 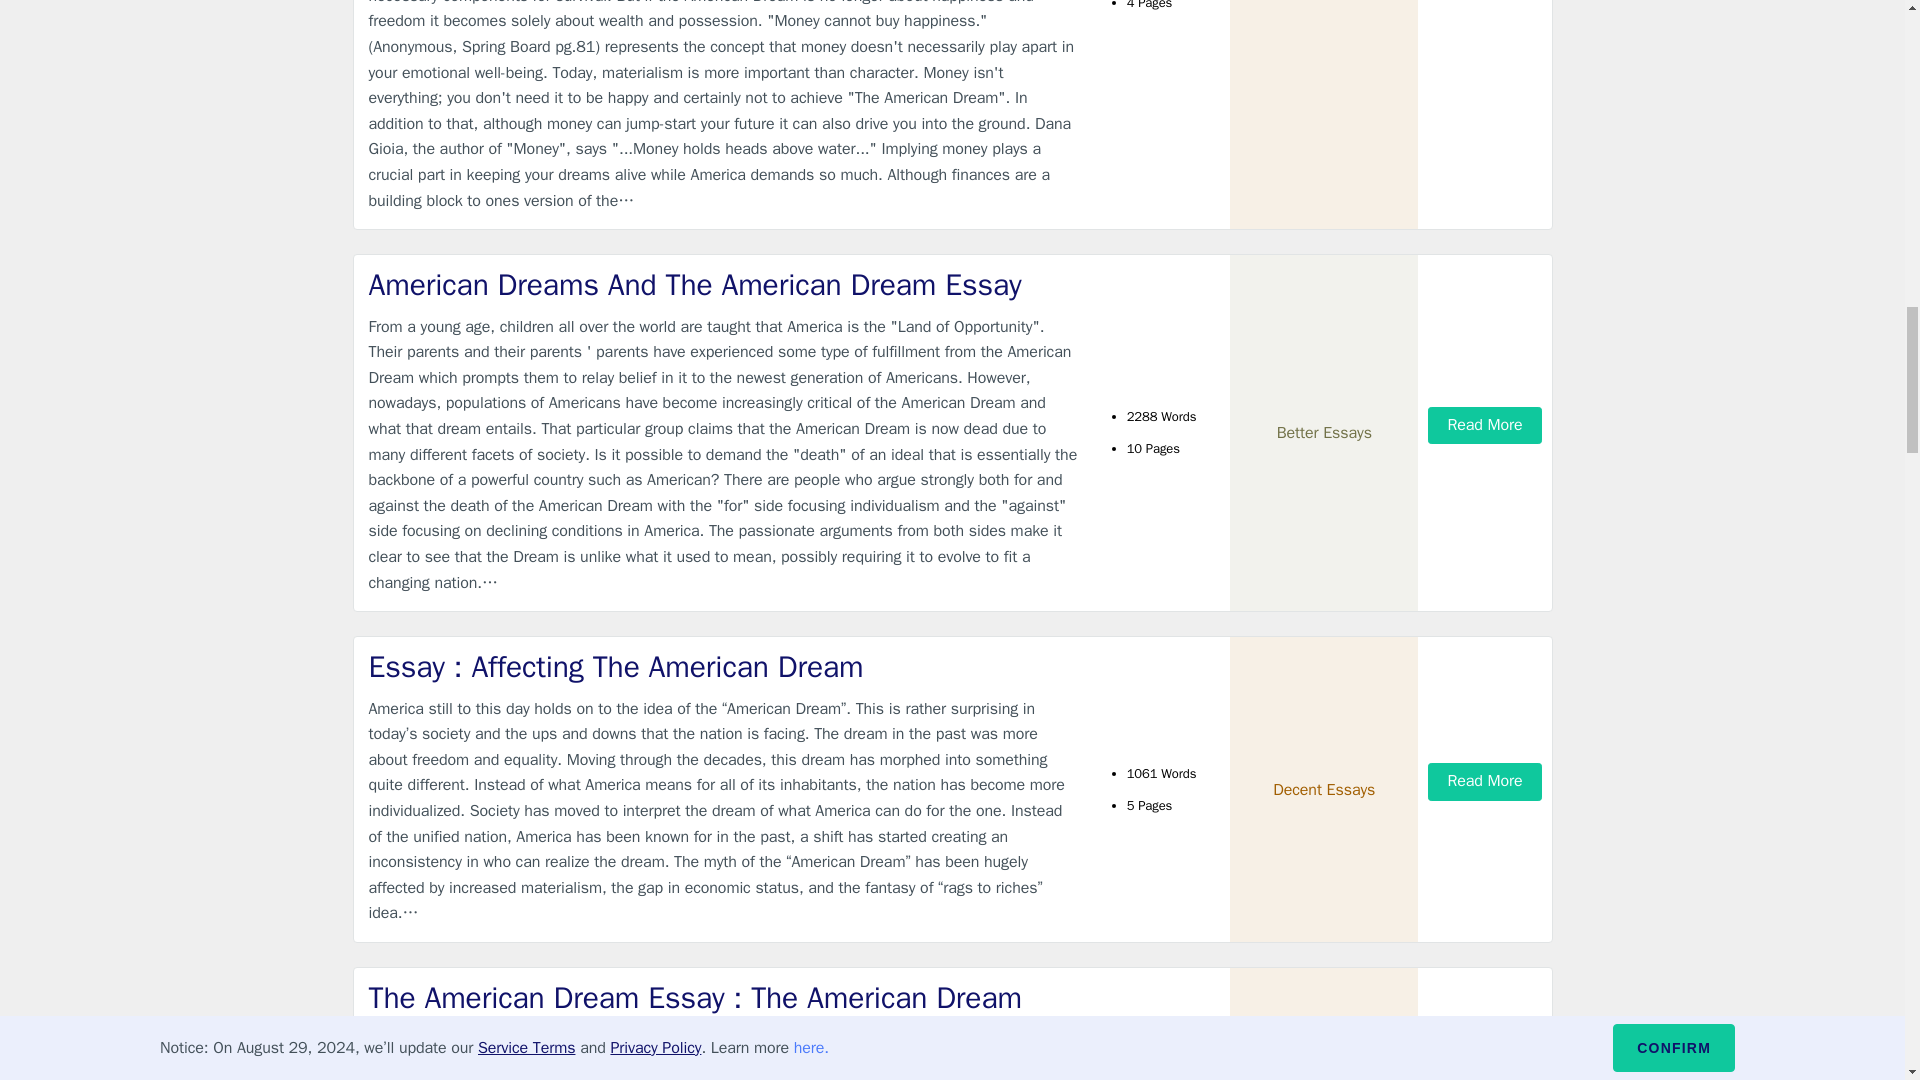 What do you see at coordinates (724, 666) in the screenshot?
I see `Essay : Affecting The American Dream` at bounding box center [724, 666].